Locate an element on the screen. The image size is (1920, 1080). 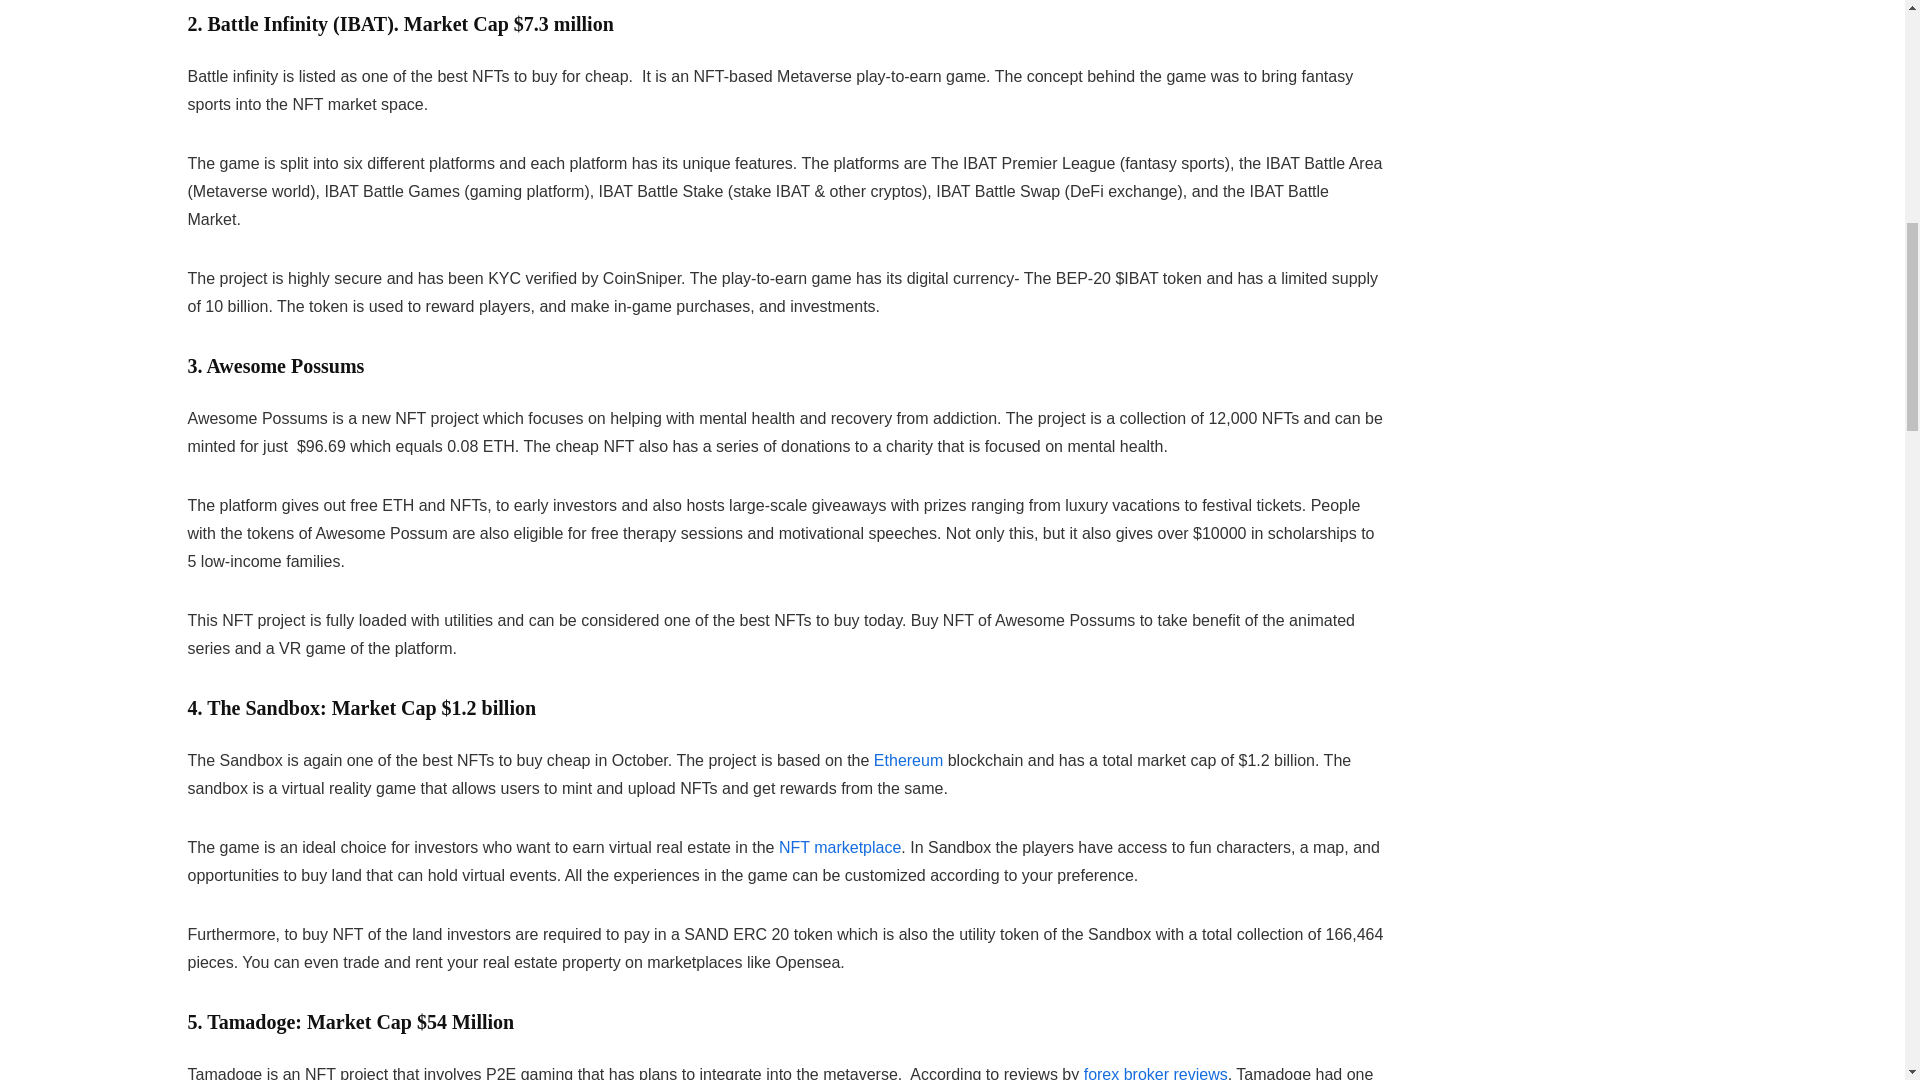
NFT marketplace is located at coordinates (840, 848).